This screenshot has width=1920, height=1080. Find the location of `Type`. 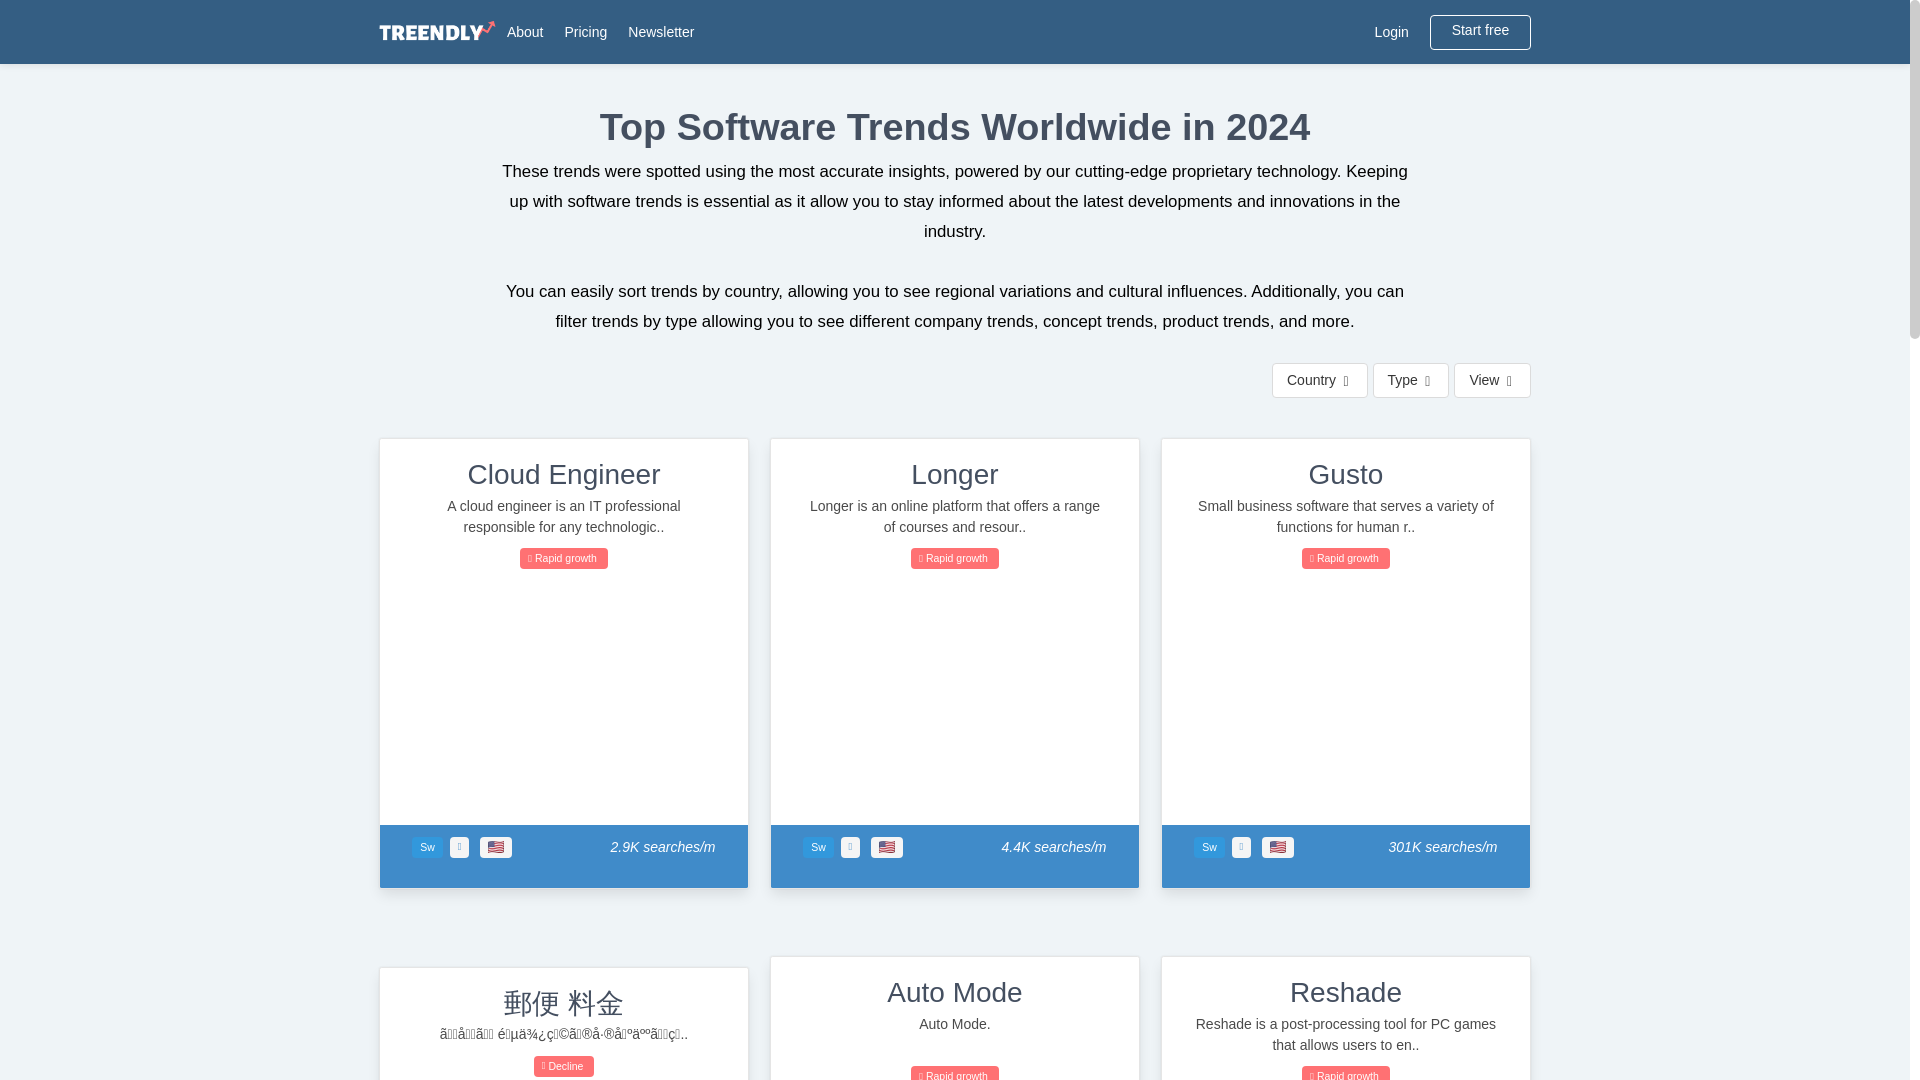

Type is located at coordinates (1410, 380).